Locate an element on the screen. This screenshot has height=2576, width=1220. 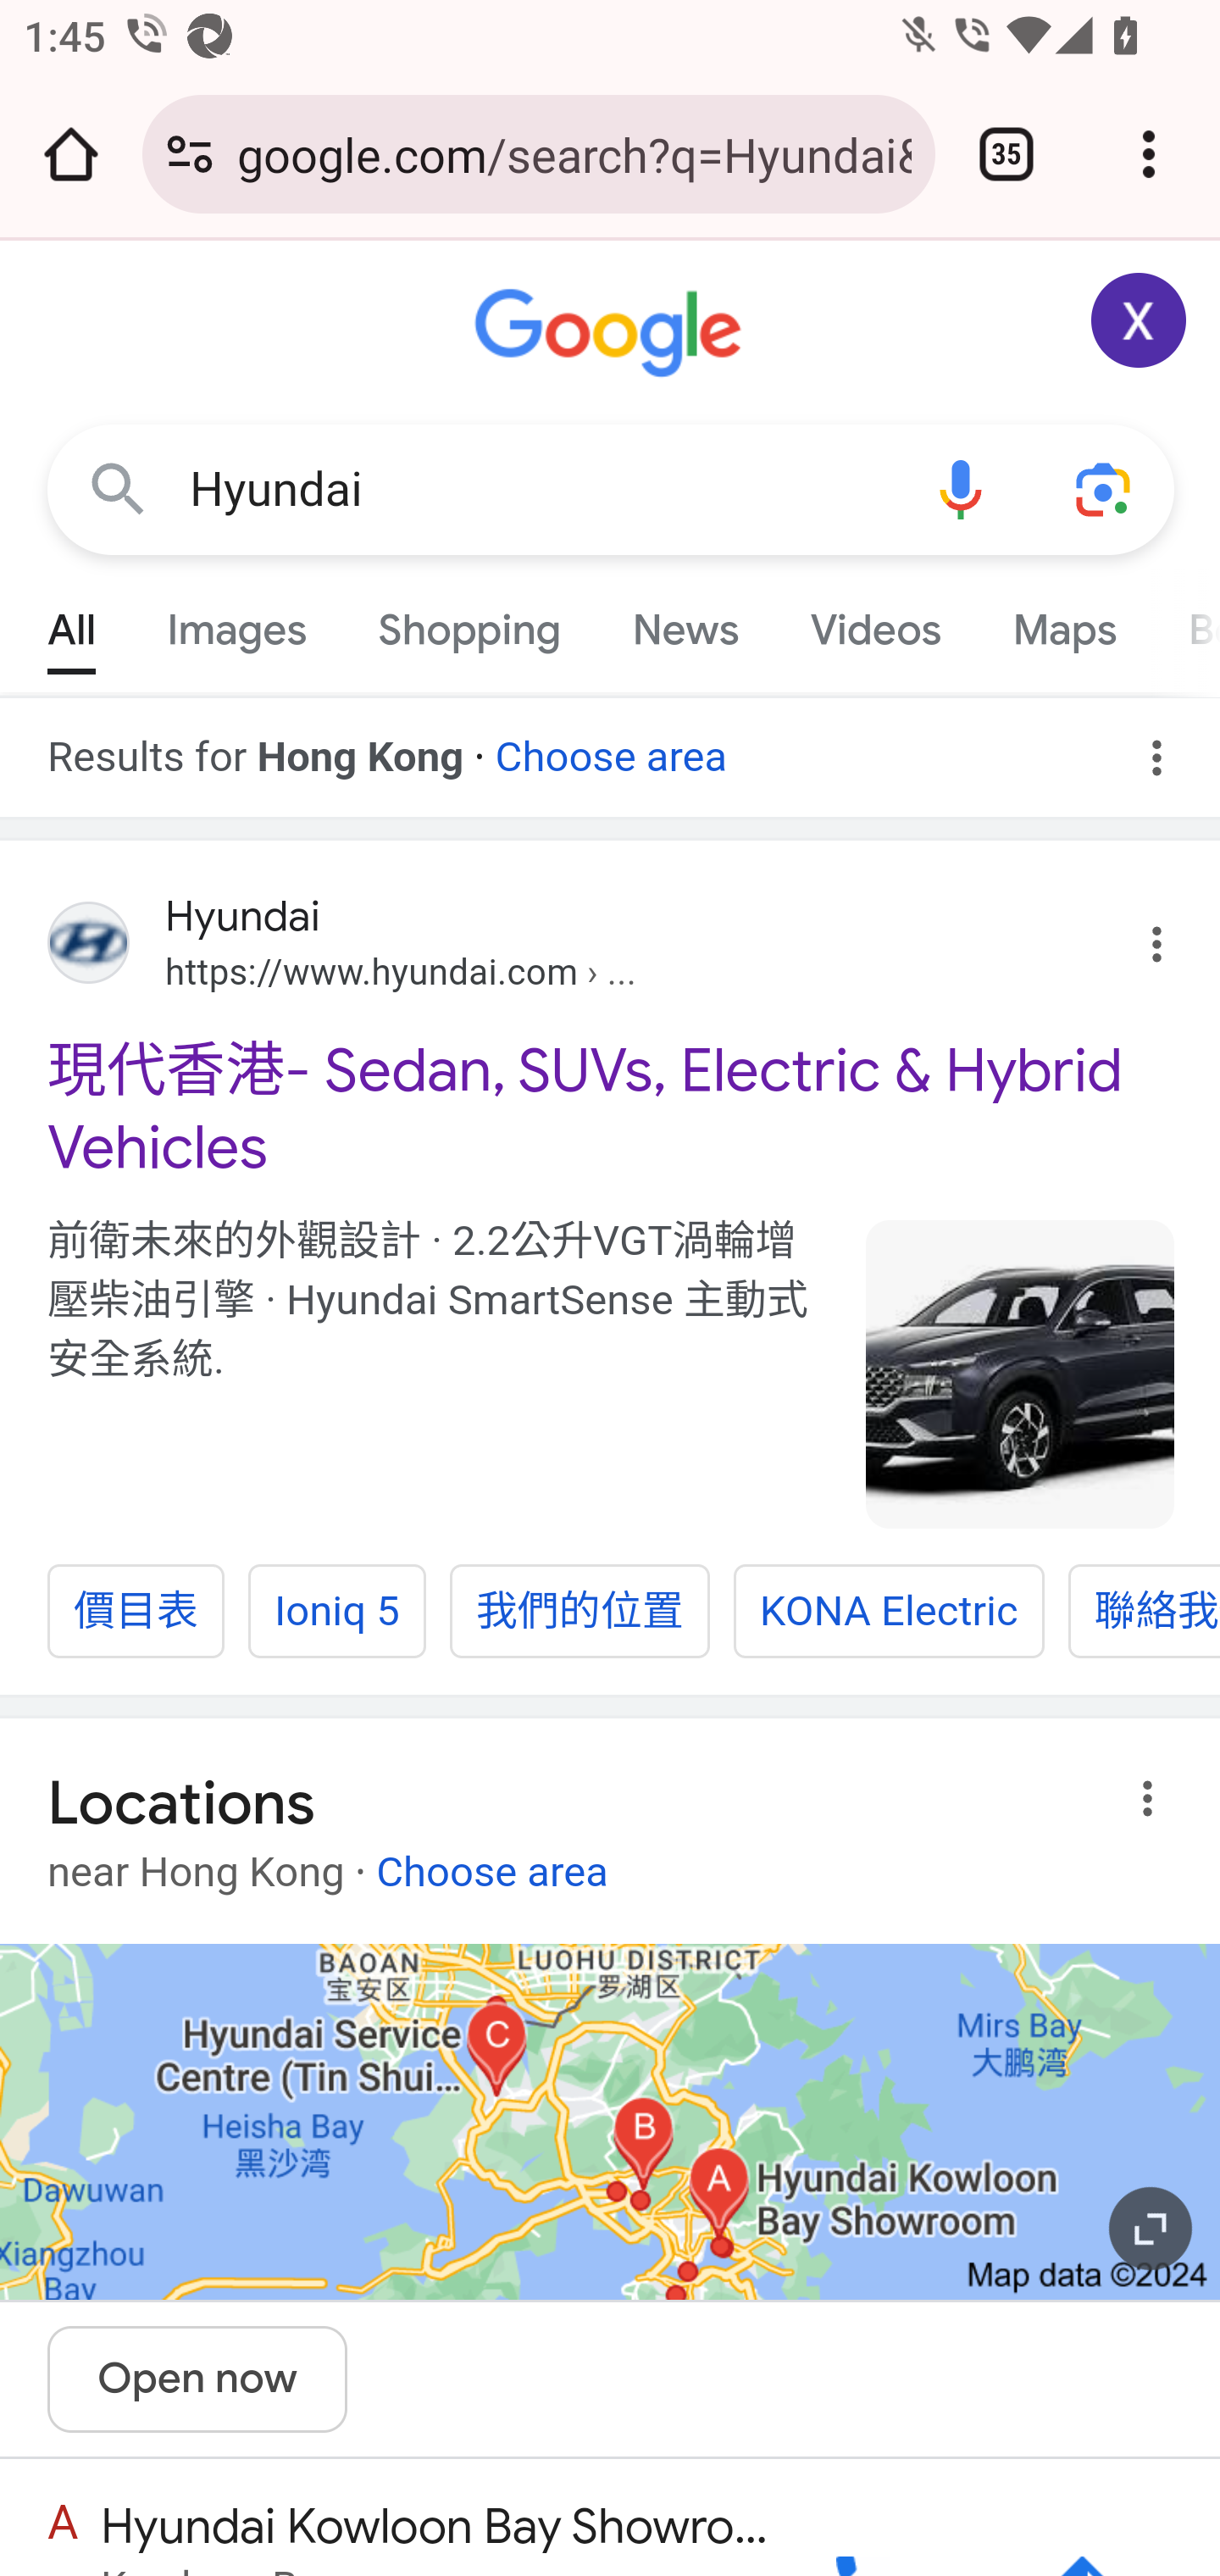
Images is located at coordinates (237, 622).